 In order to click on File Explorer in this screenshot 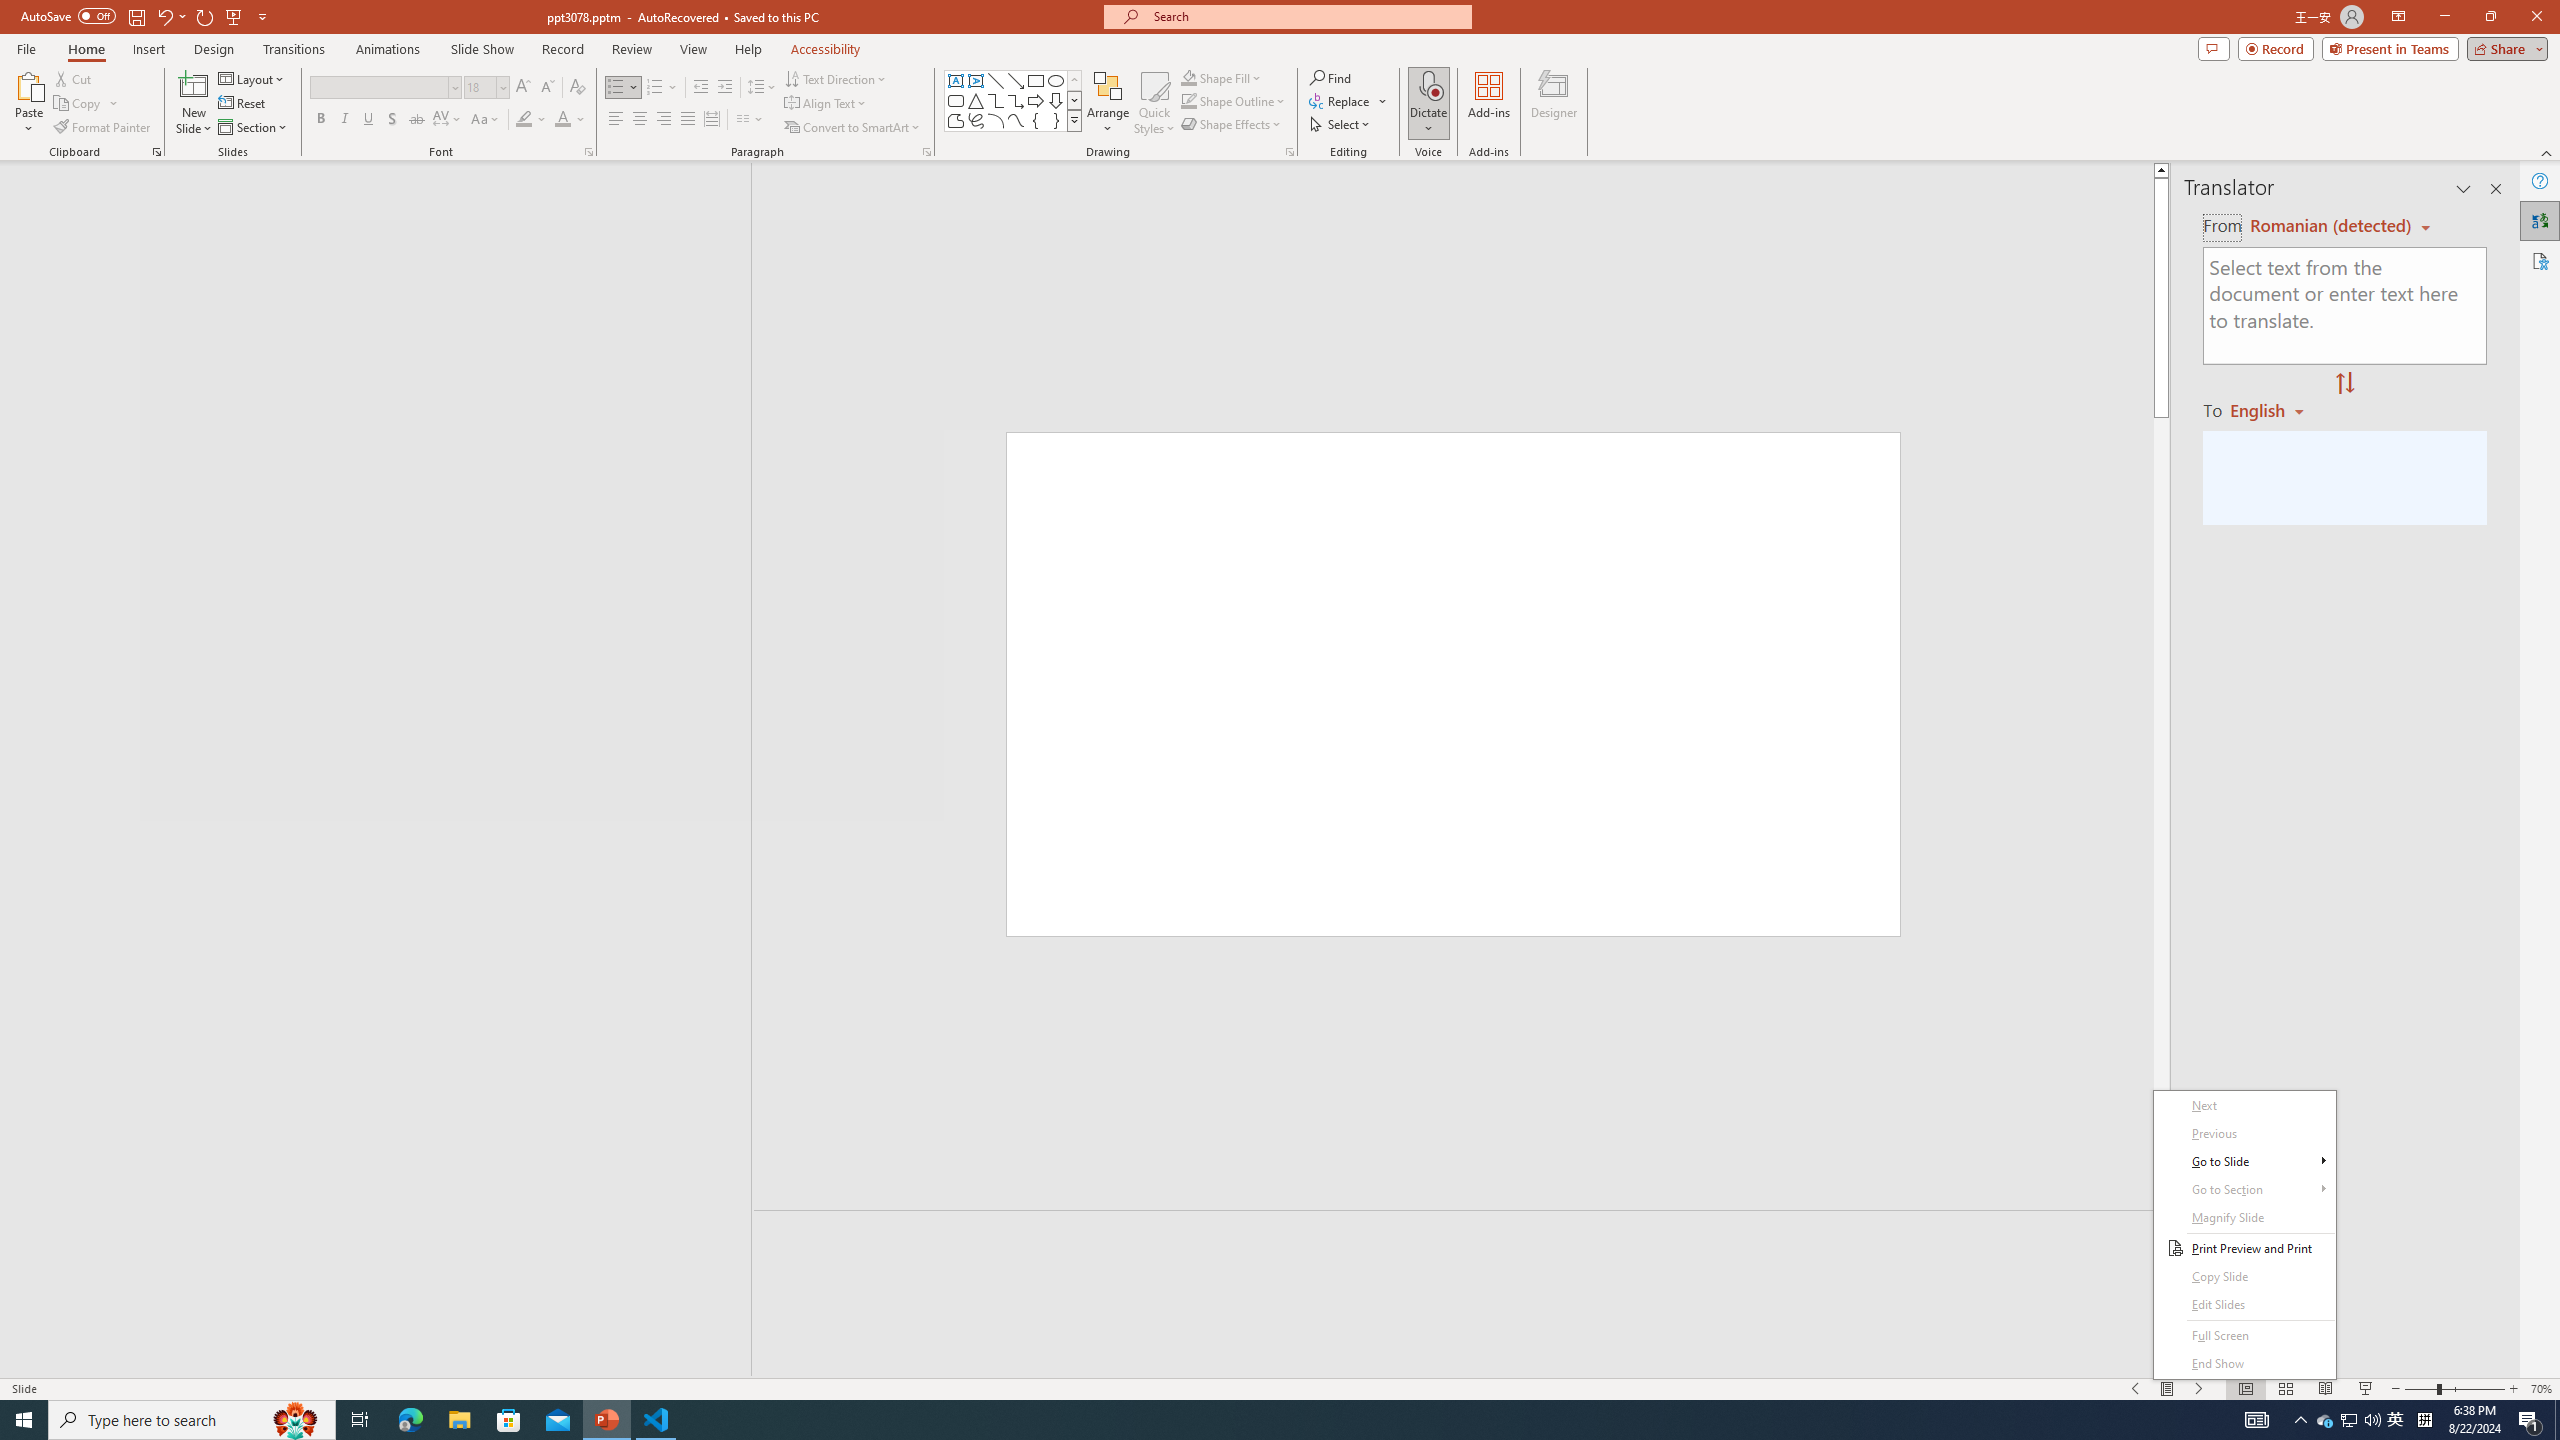, I will do `click(459, 1420)`.